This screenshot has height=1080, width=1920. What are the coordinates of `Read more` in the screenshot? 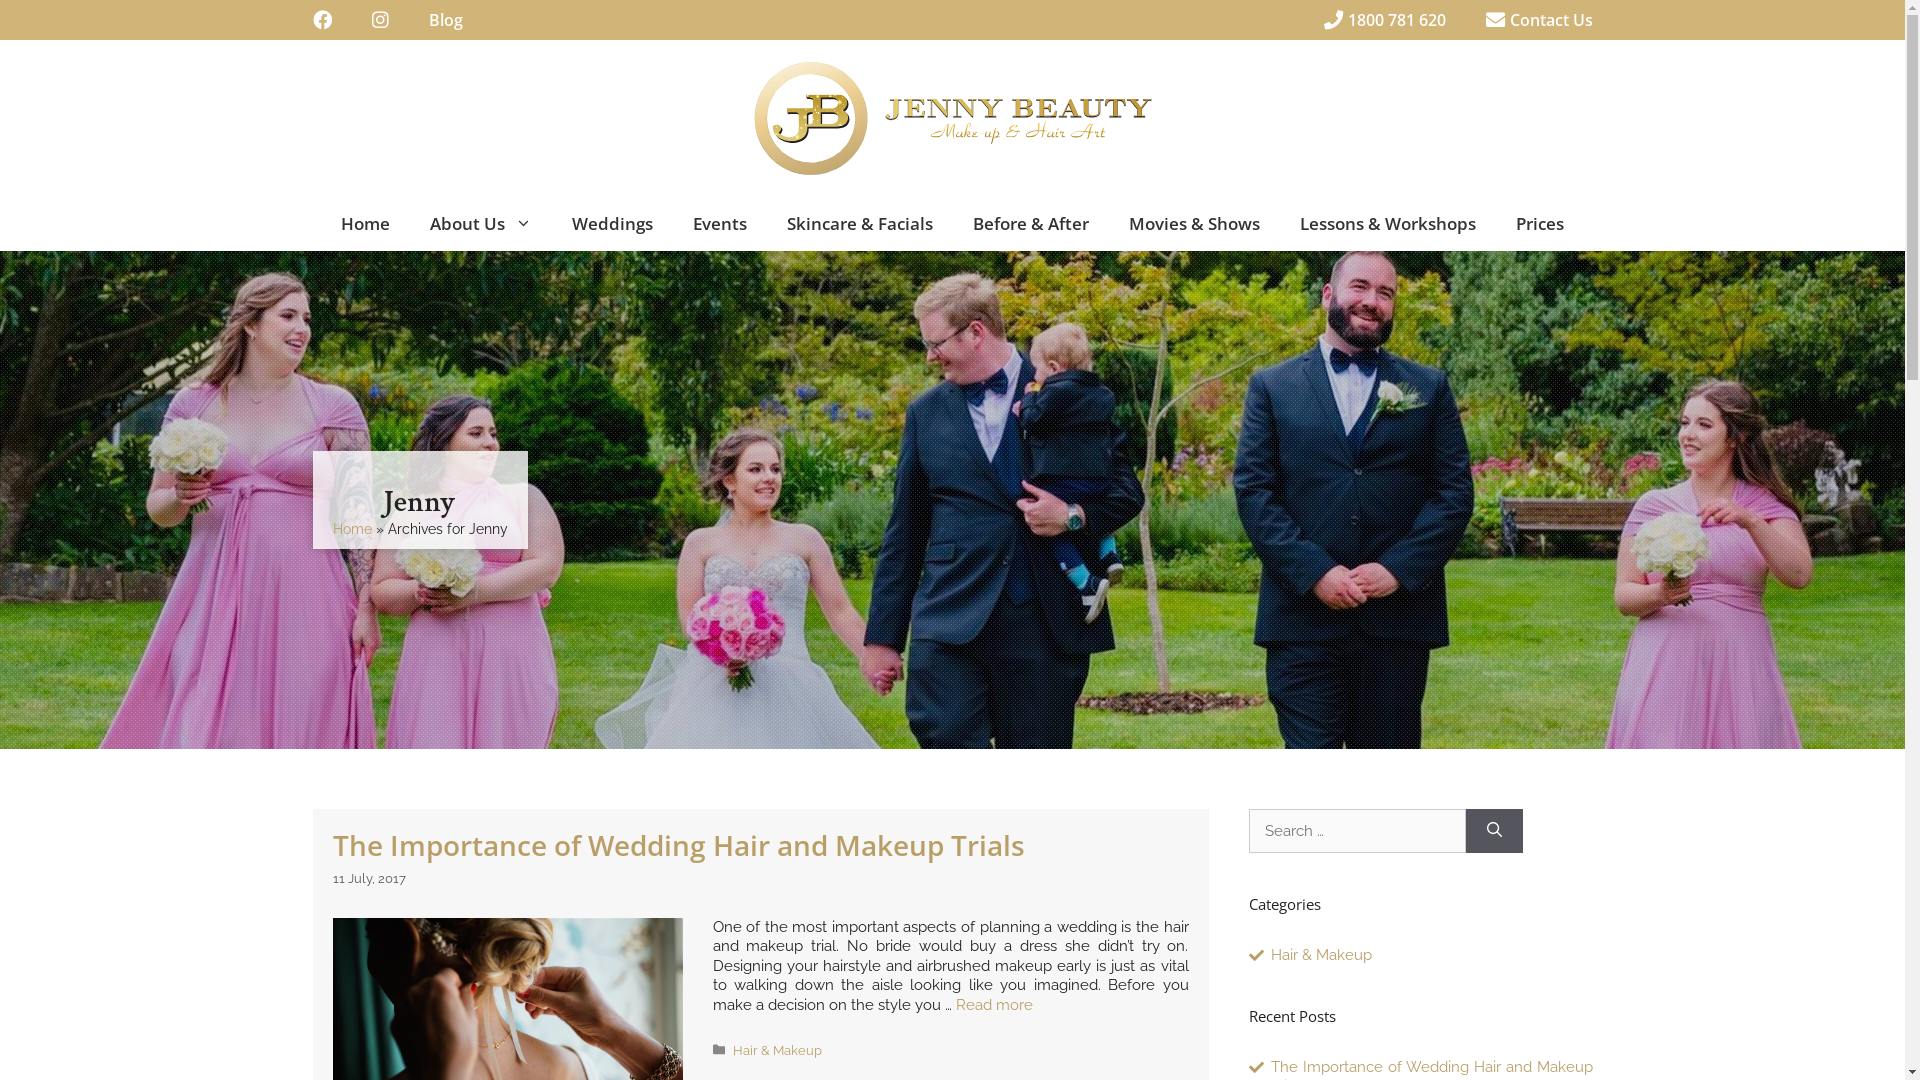 It's located at (994, 1005).